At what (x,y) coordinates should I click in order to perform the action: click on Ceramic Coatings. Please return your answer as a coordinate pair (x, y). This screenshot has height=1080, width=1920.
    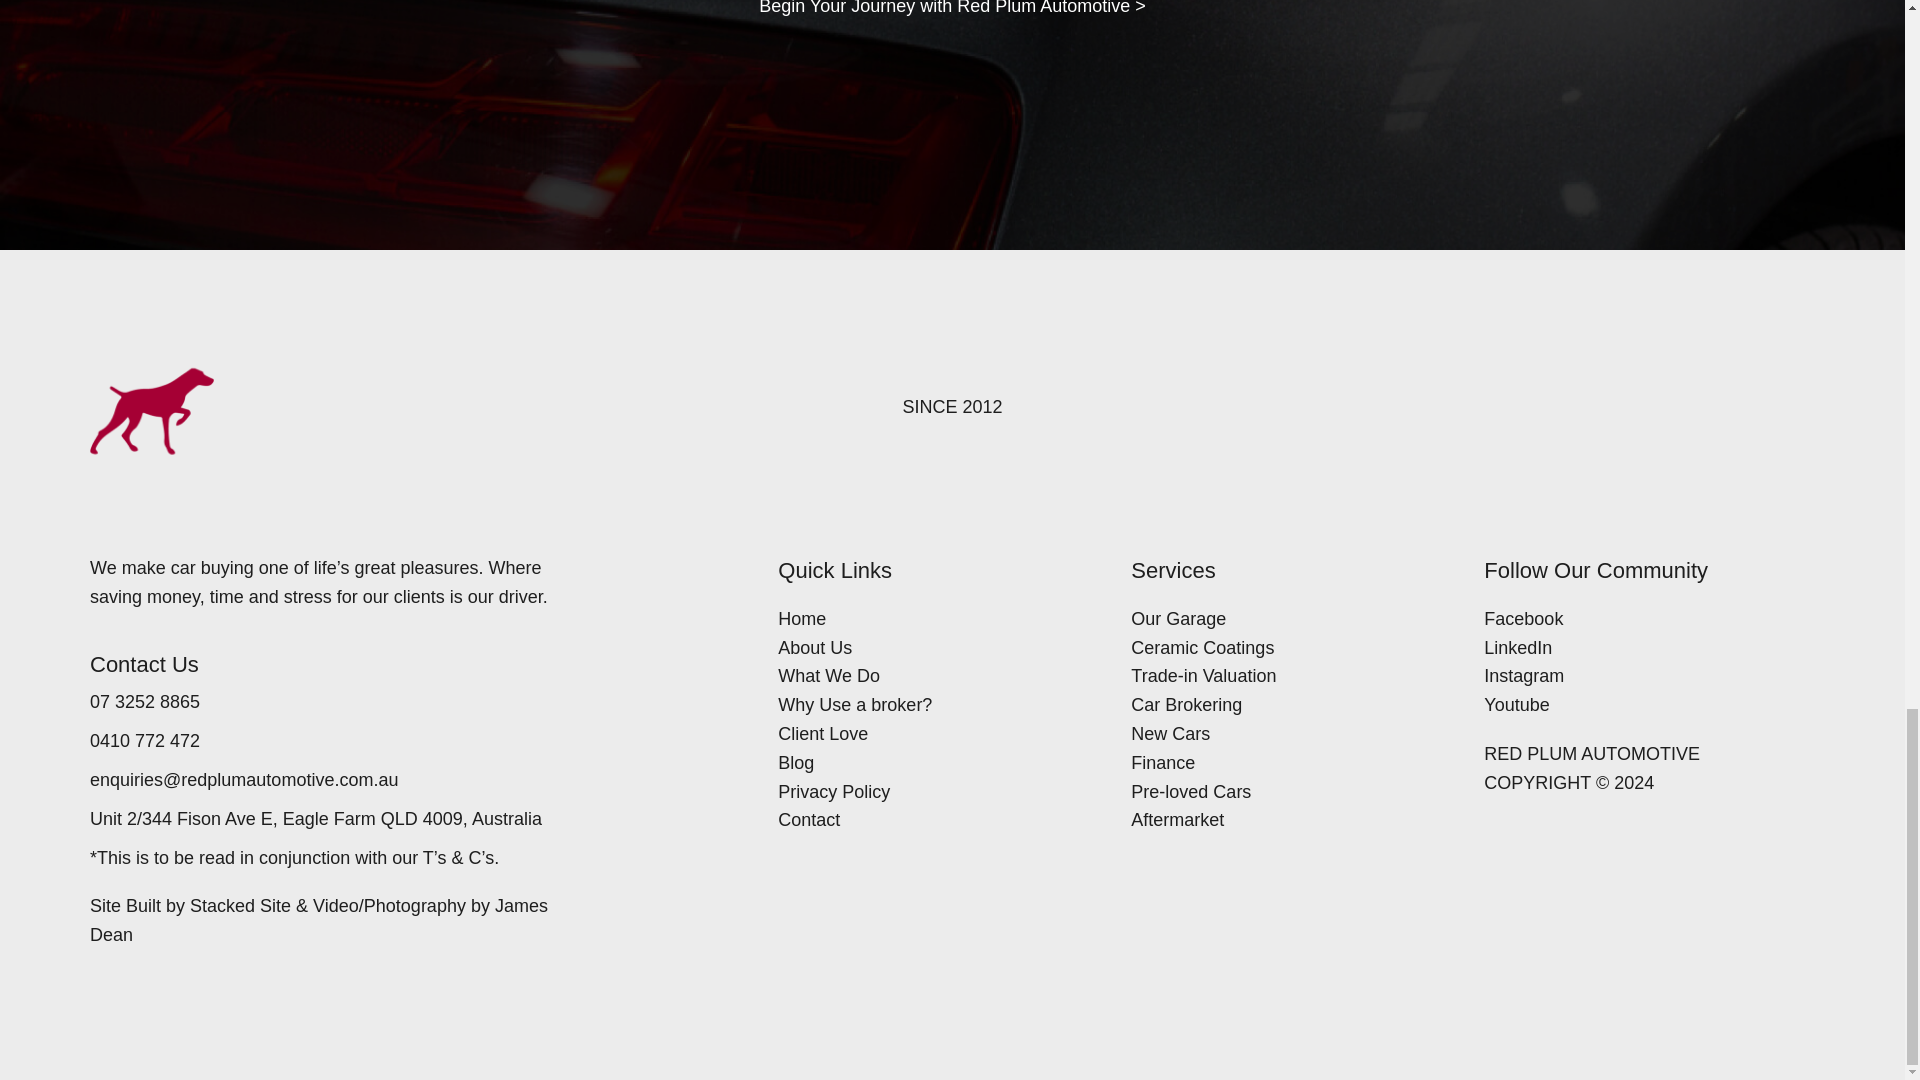
    Looking at the image, I should click on (1286, 648).